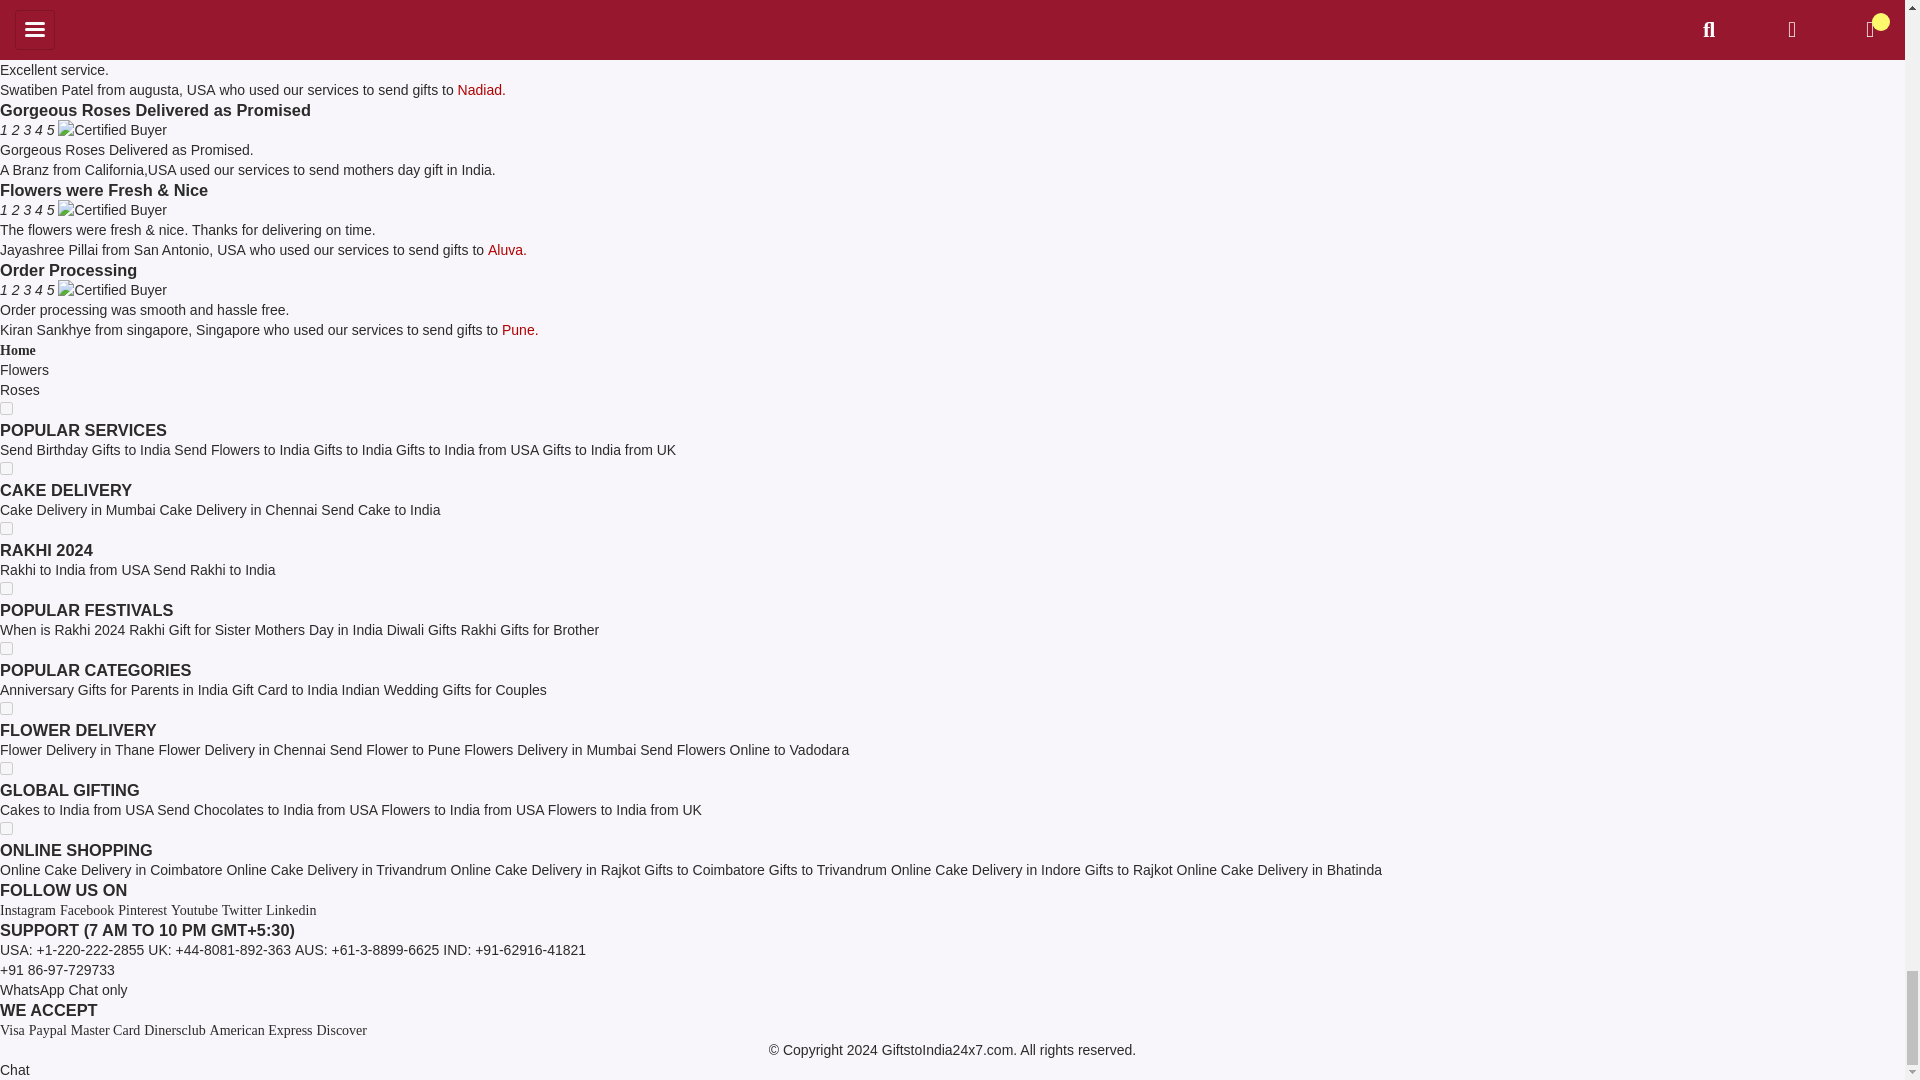 This screenshot has width=1920, height=1080. What do you see at coordinates (6, 468) in the screenshot?
I see `on` at bounding box center [6, 468].